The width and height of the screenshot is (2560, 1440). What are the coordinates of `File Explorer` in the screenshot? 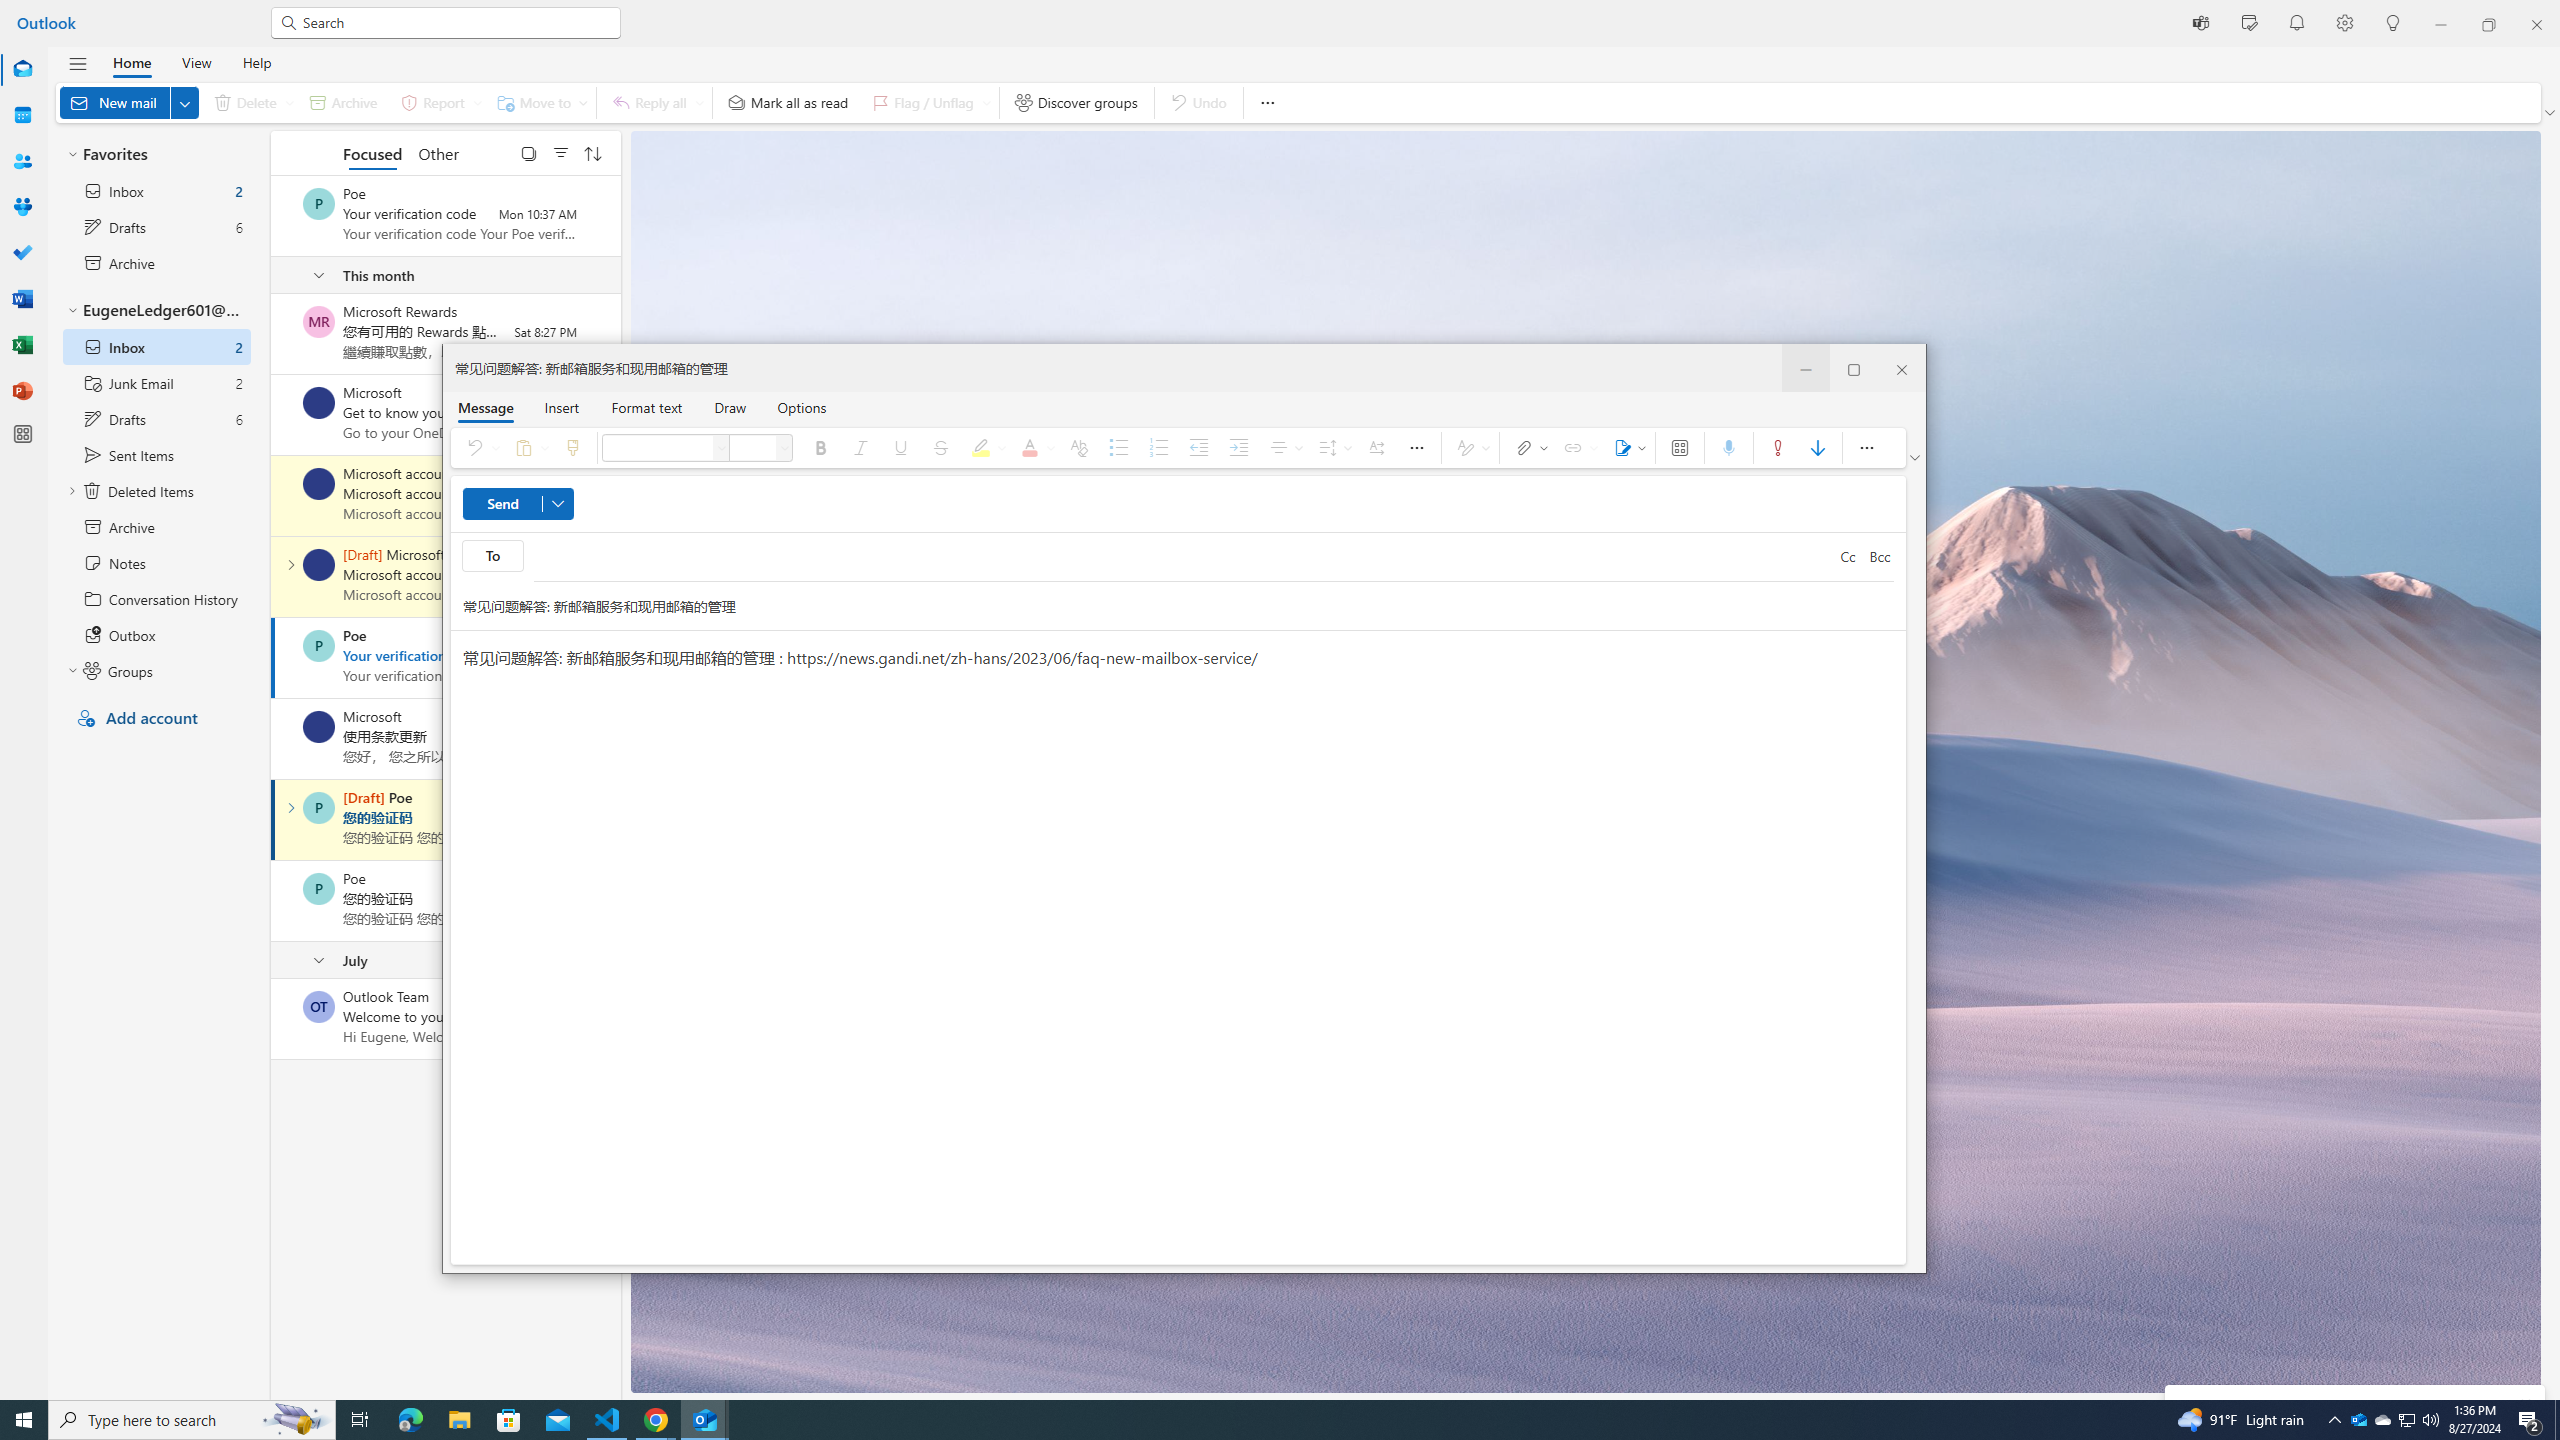 It's located at (459, 1420).